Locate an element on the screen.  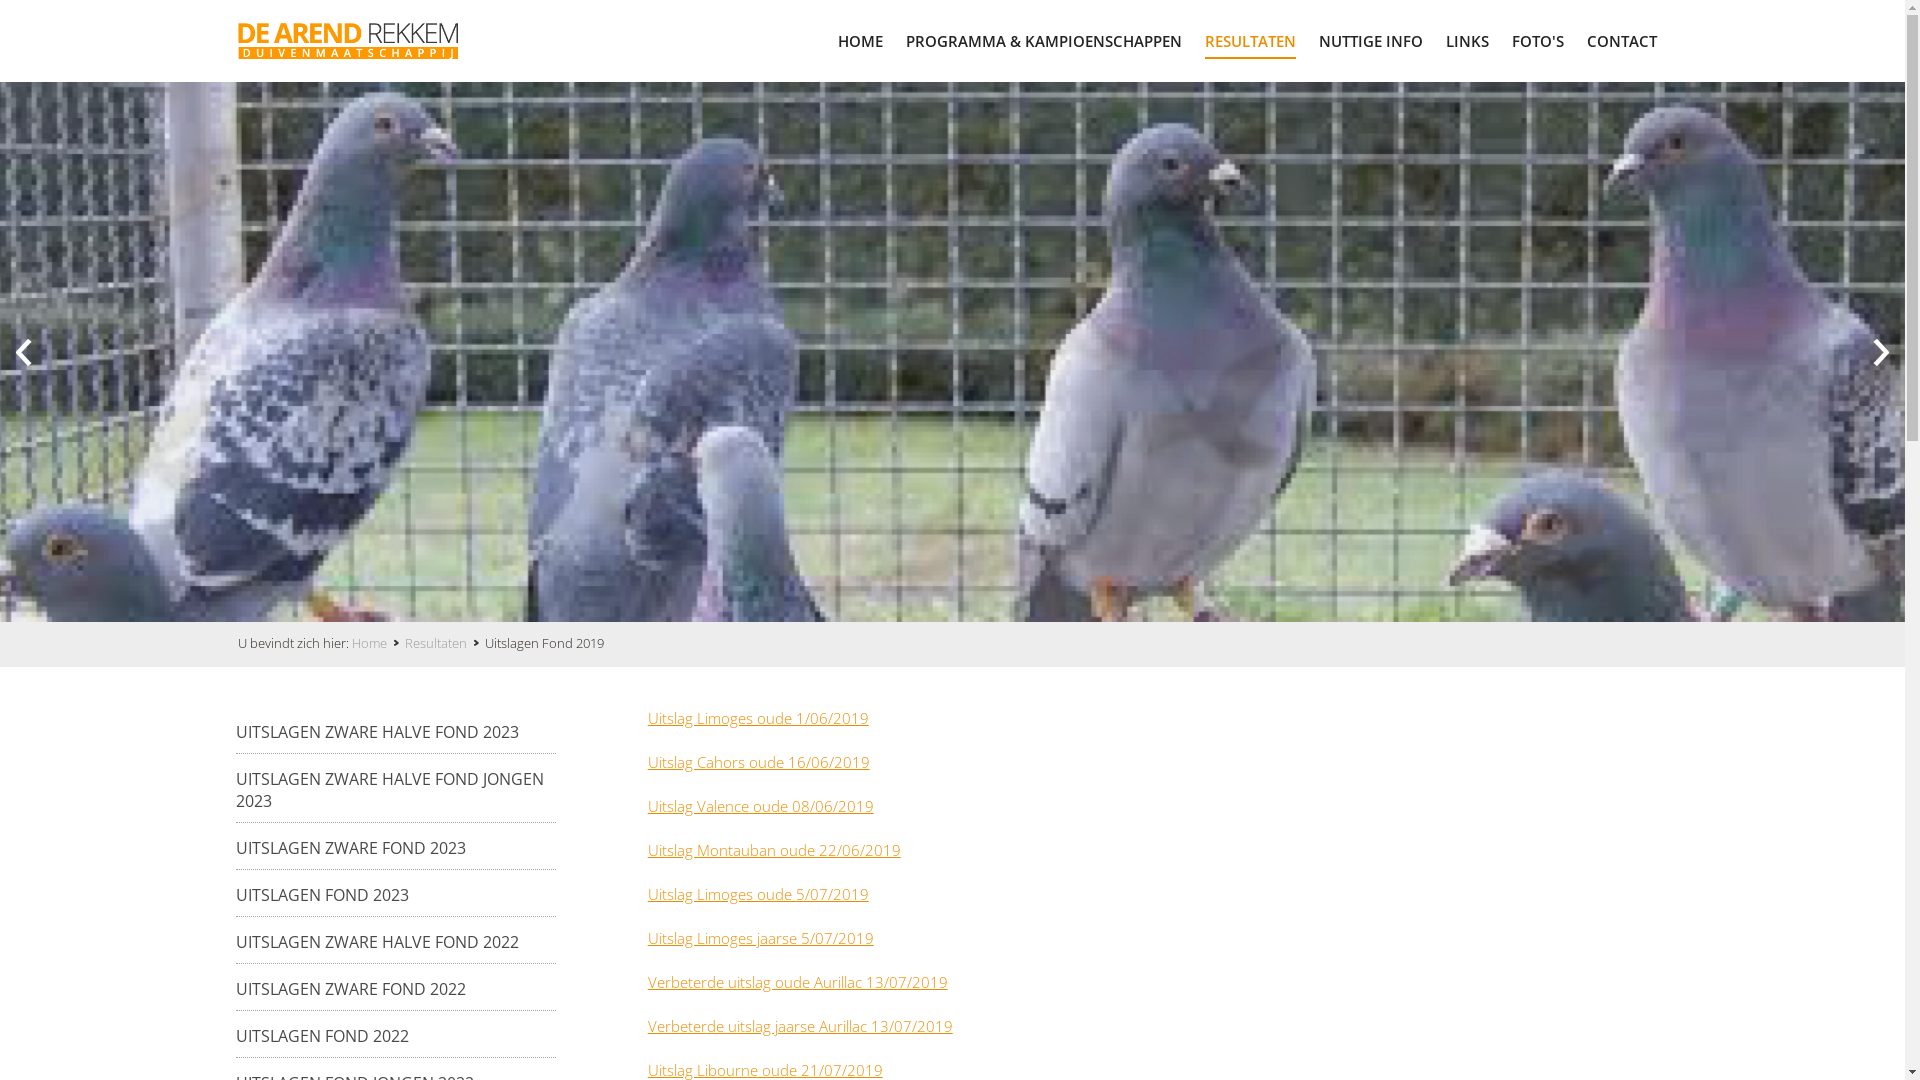
HOME is located at coordinates (860, 40).